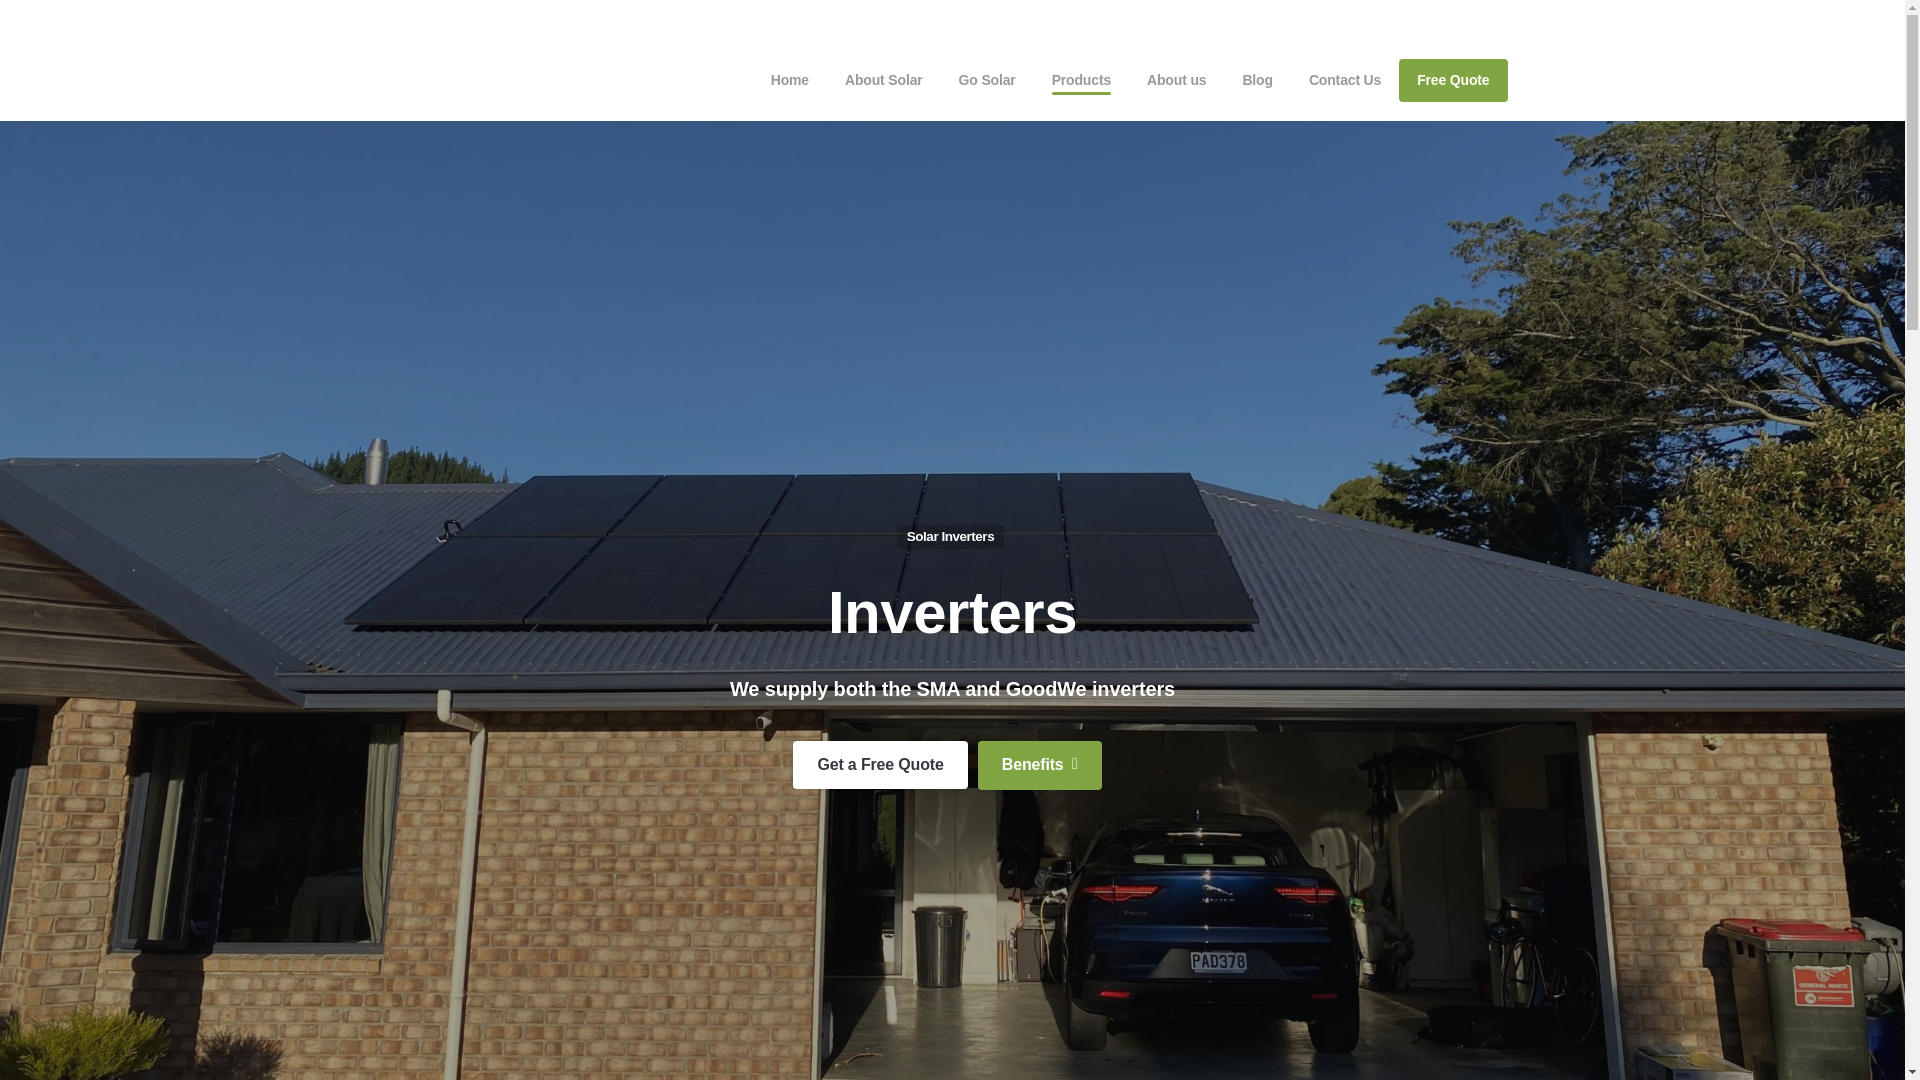 The width and height of the screenshot is (1920, 1080). What do you see at coordinates (1257, 80) in the screenshot?
I see `Blog` at bounding box center [1257, 80].